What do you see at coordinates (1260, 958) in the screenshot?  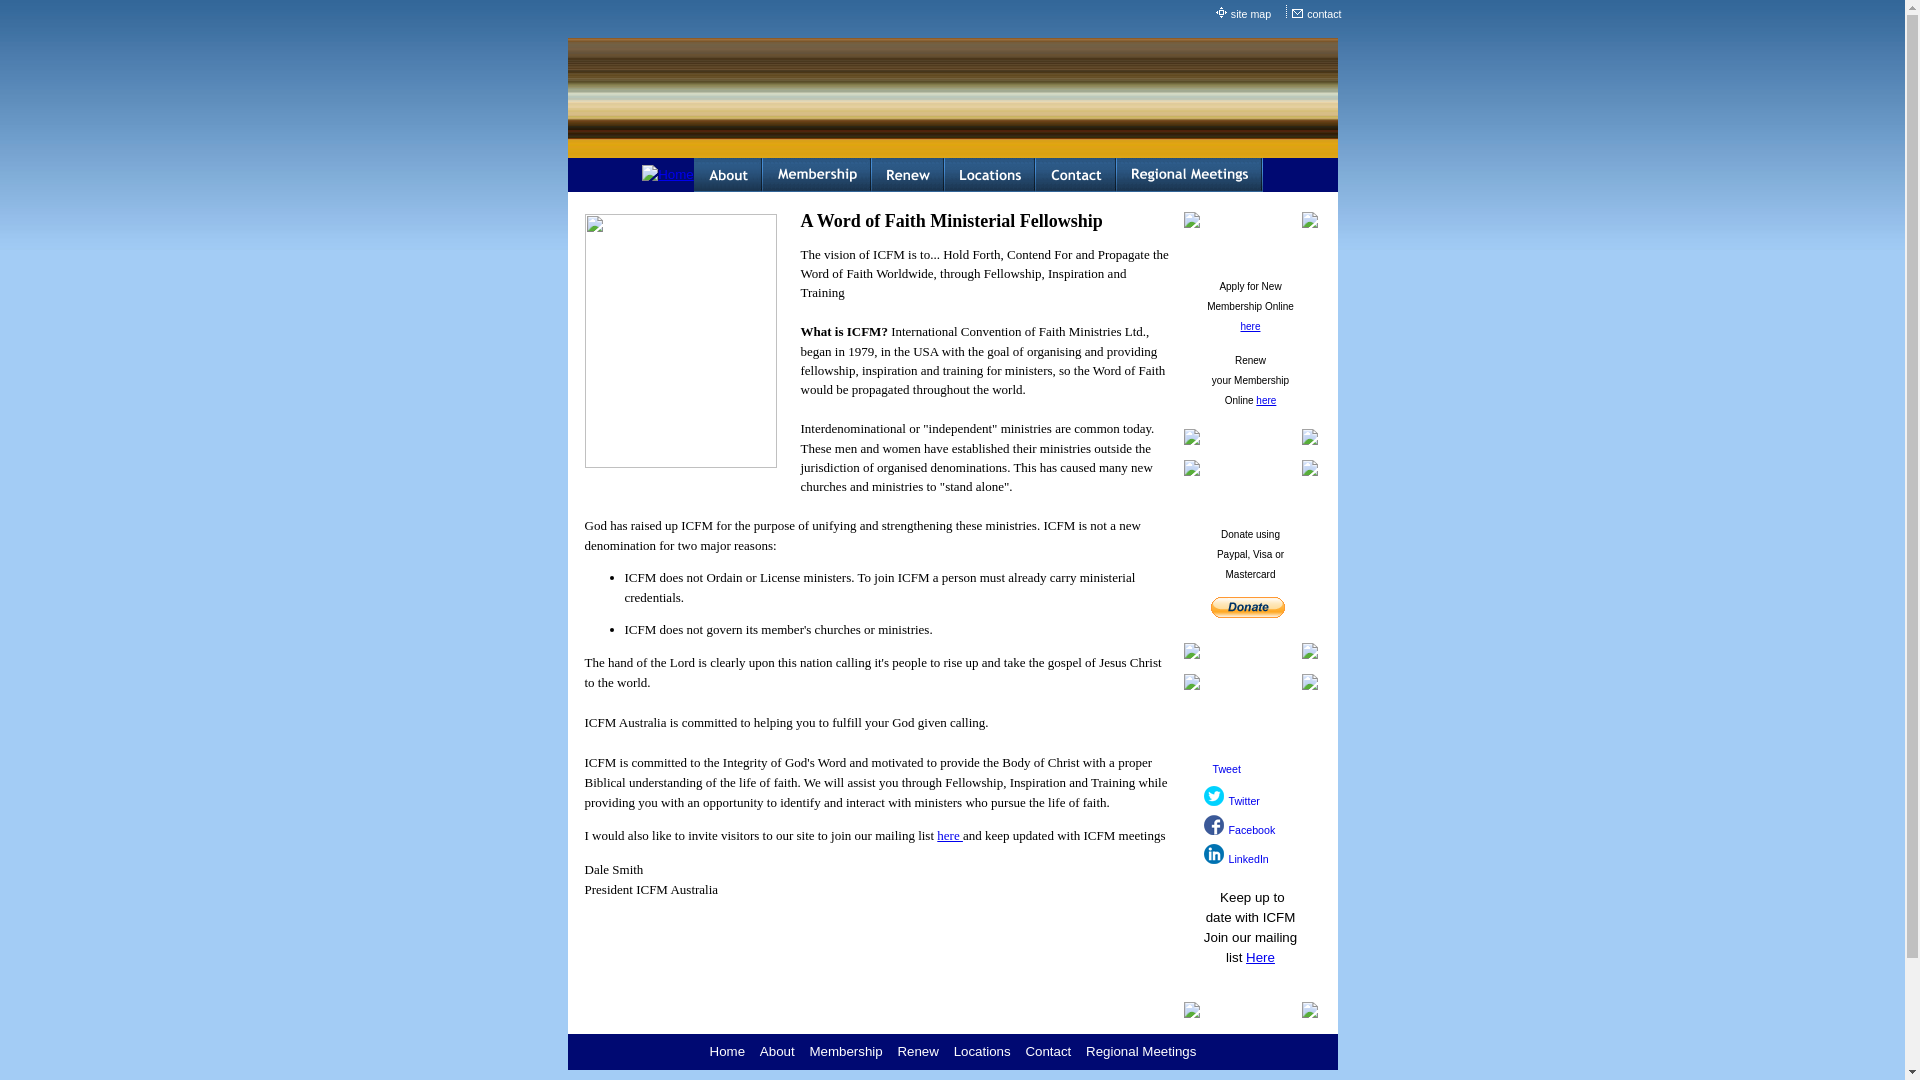 I see `Here` at bounding box center [1260, 958].